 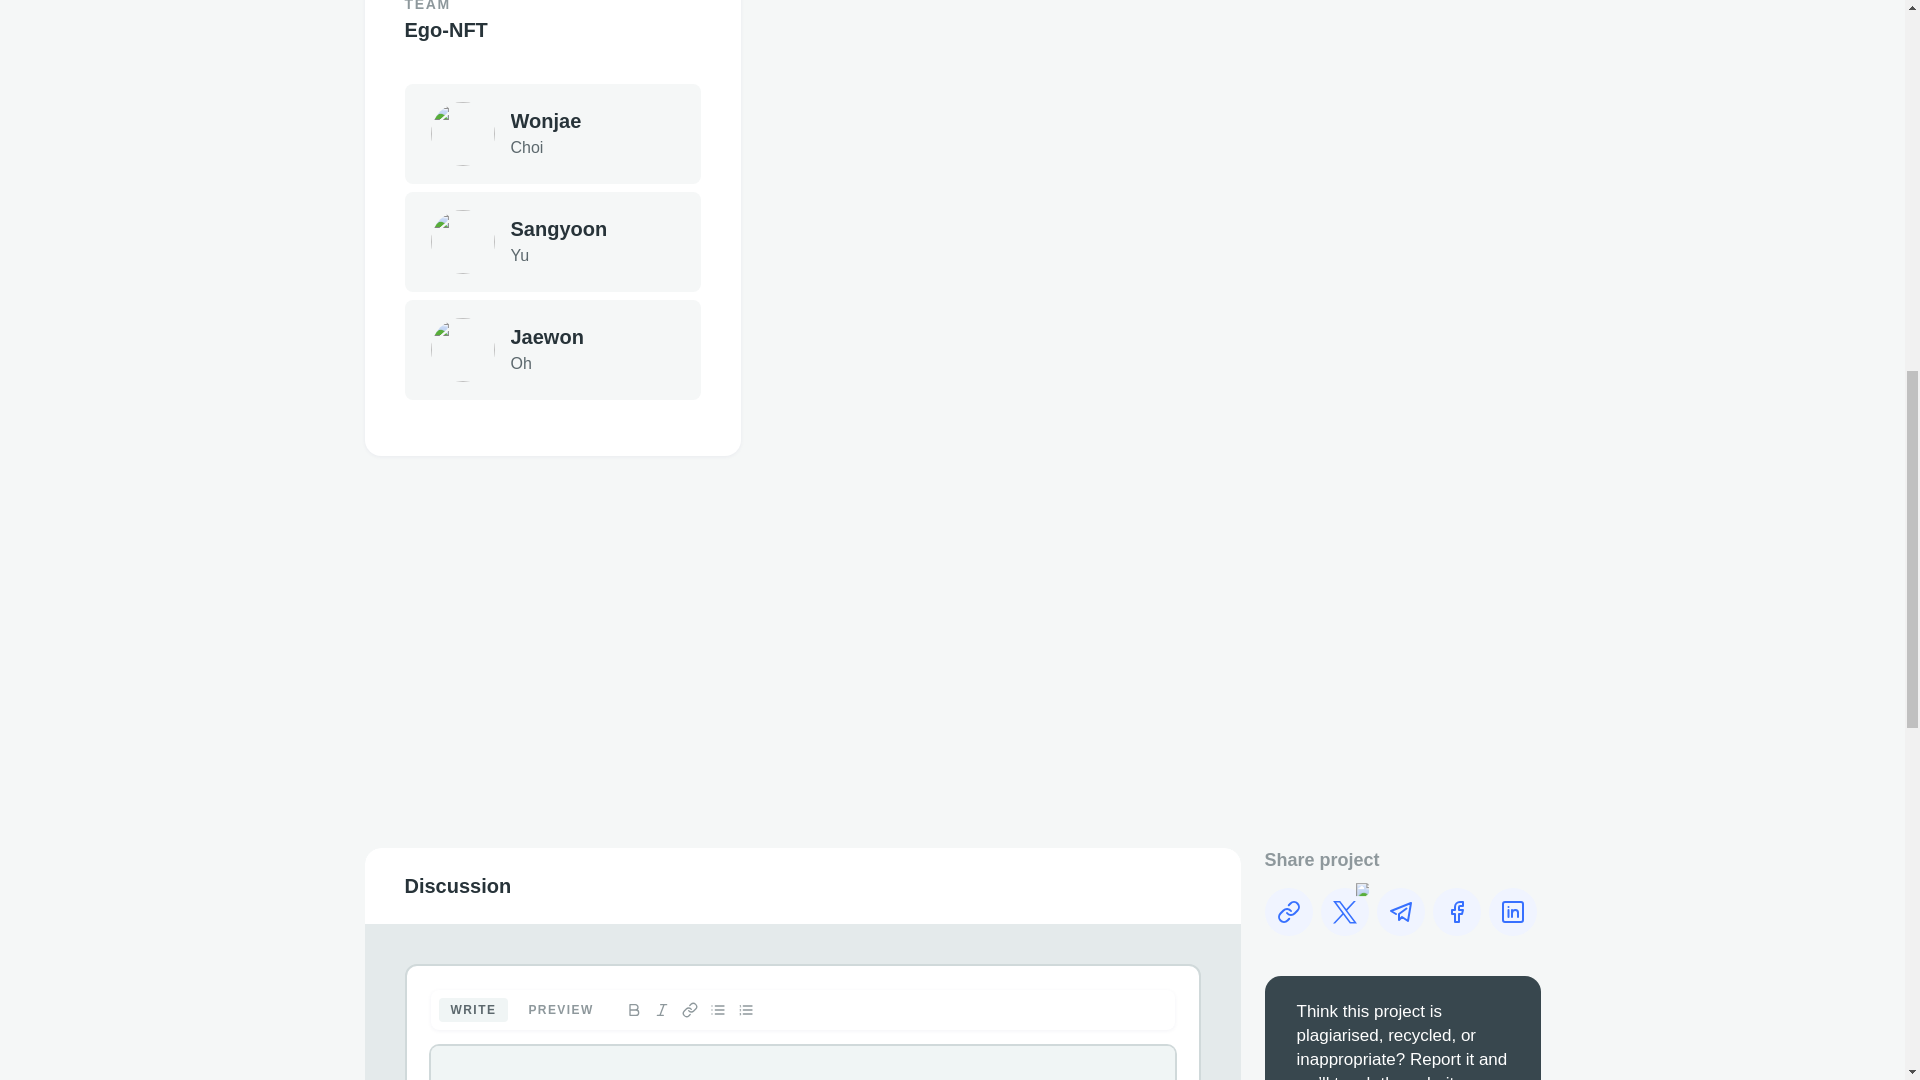 I want to click on PREVIEW, so click(x=560, y=1009).